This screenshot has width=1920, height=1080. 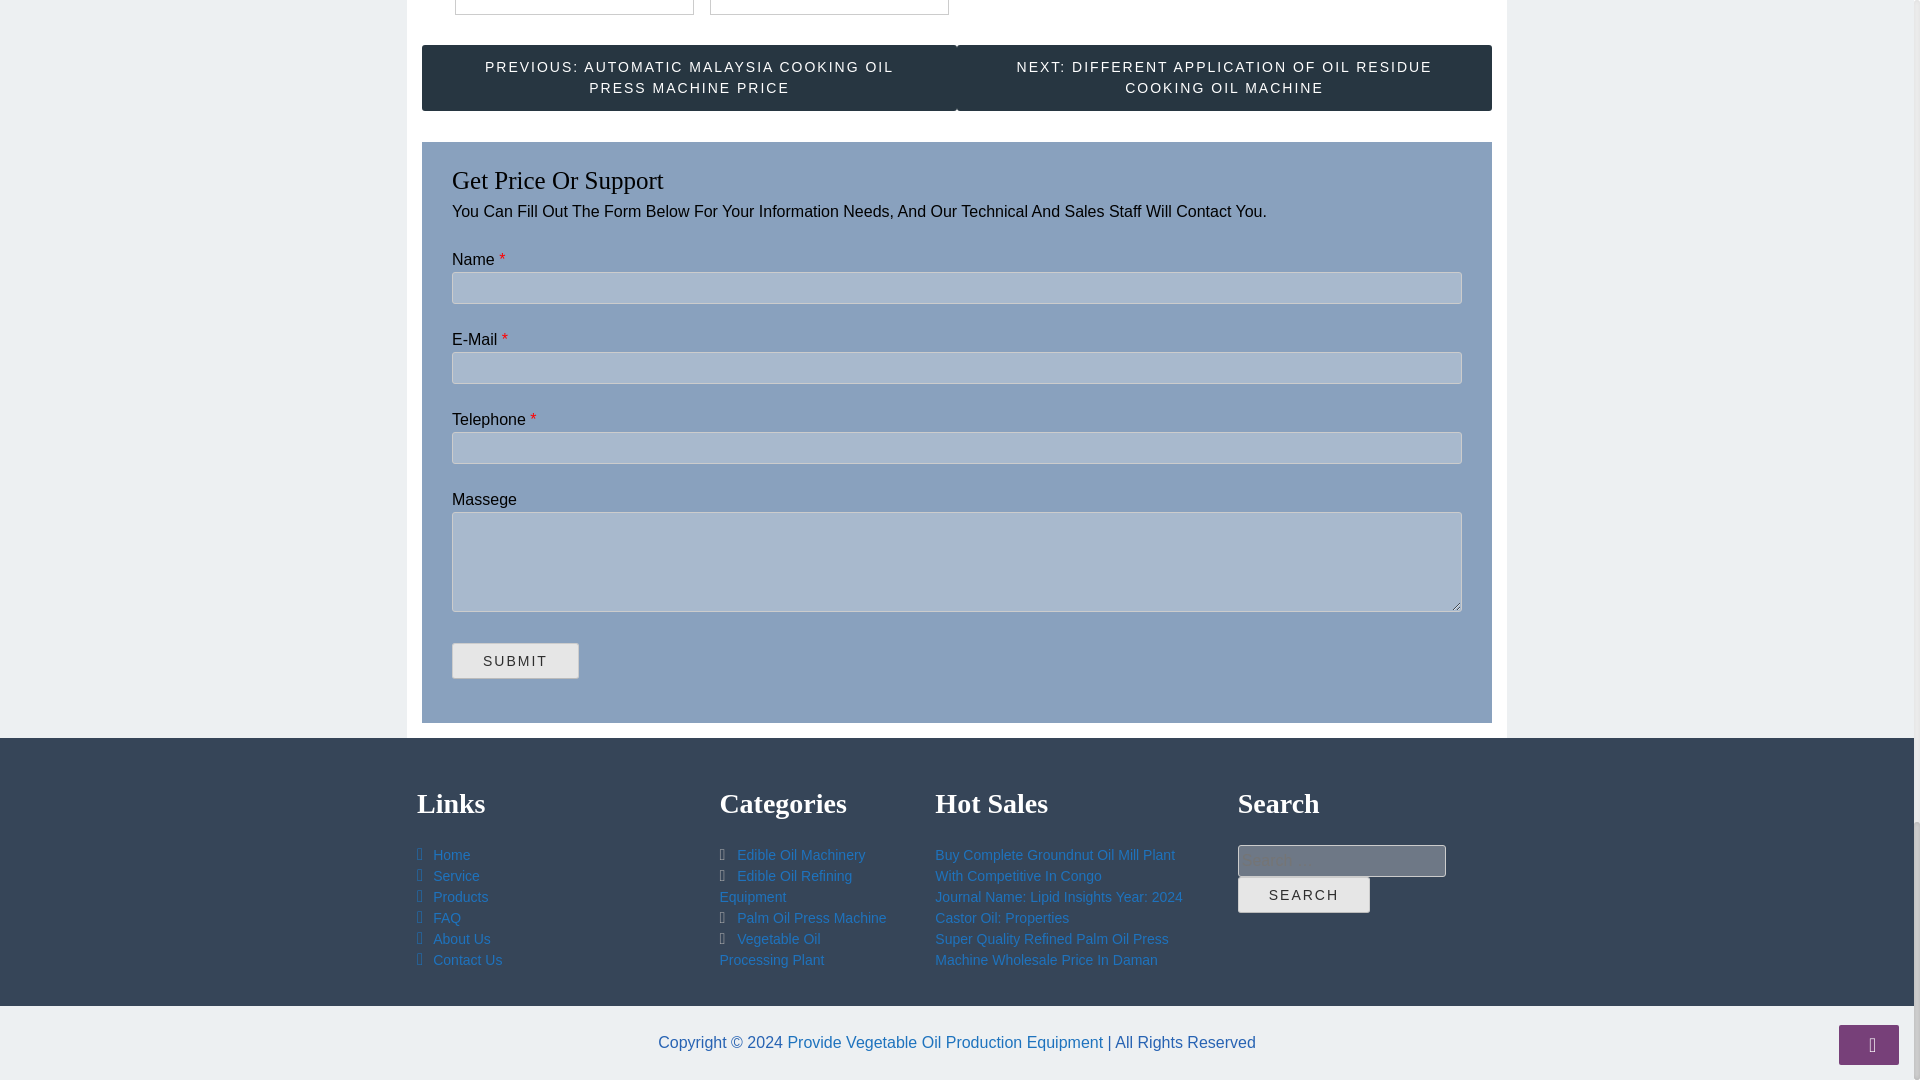 What do you see at coordinates (515, 660) in the screenshot?
I see `Submit` at bounding box center [515, 660].